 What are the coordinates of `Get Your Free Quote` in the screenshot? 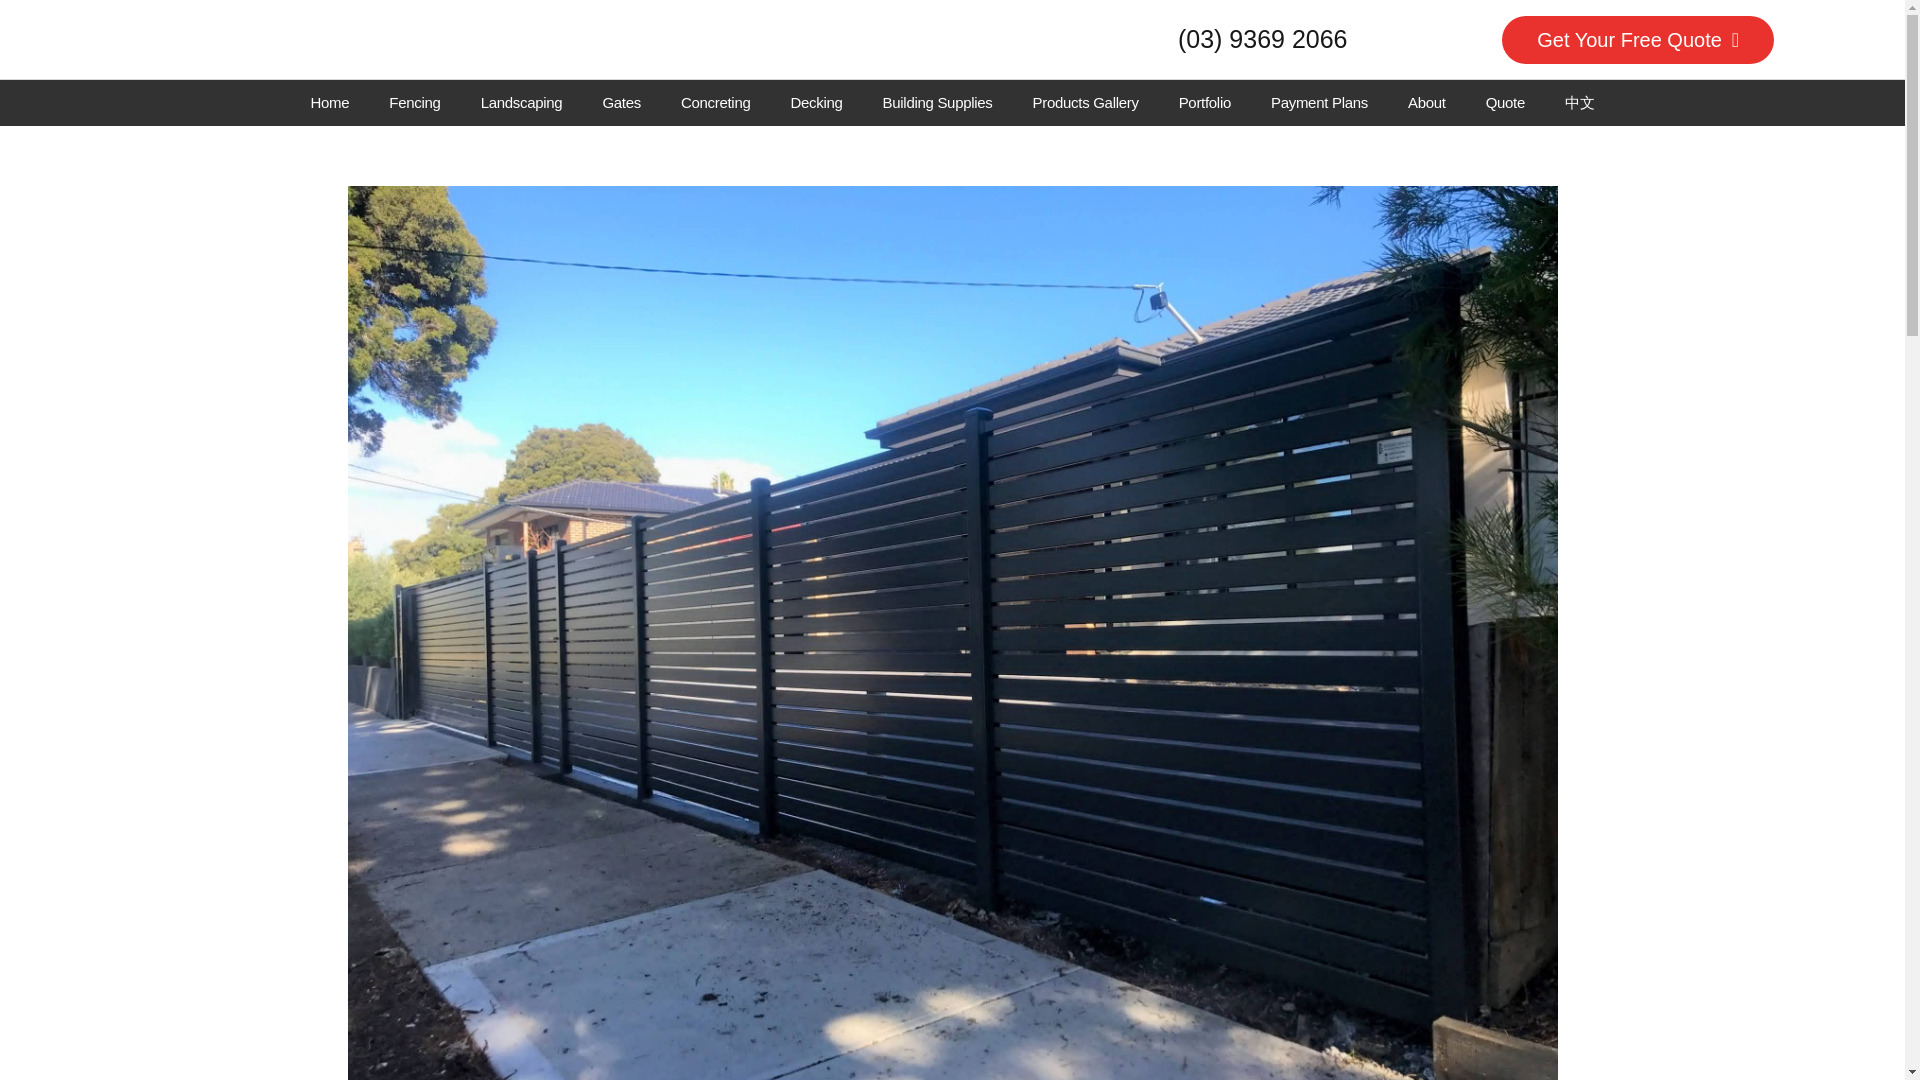 It's located at (1638, 40).